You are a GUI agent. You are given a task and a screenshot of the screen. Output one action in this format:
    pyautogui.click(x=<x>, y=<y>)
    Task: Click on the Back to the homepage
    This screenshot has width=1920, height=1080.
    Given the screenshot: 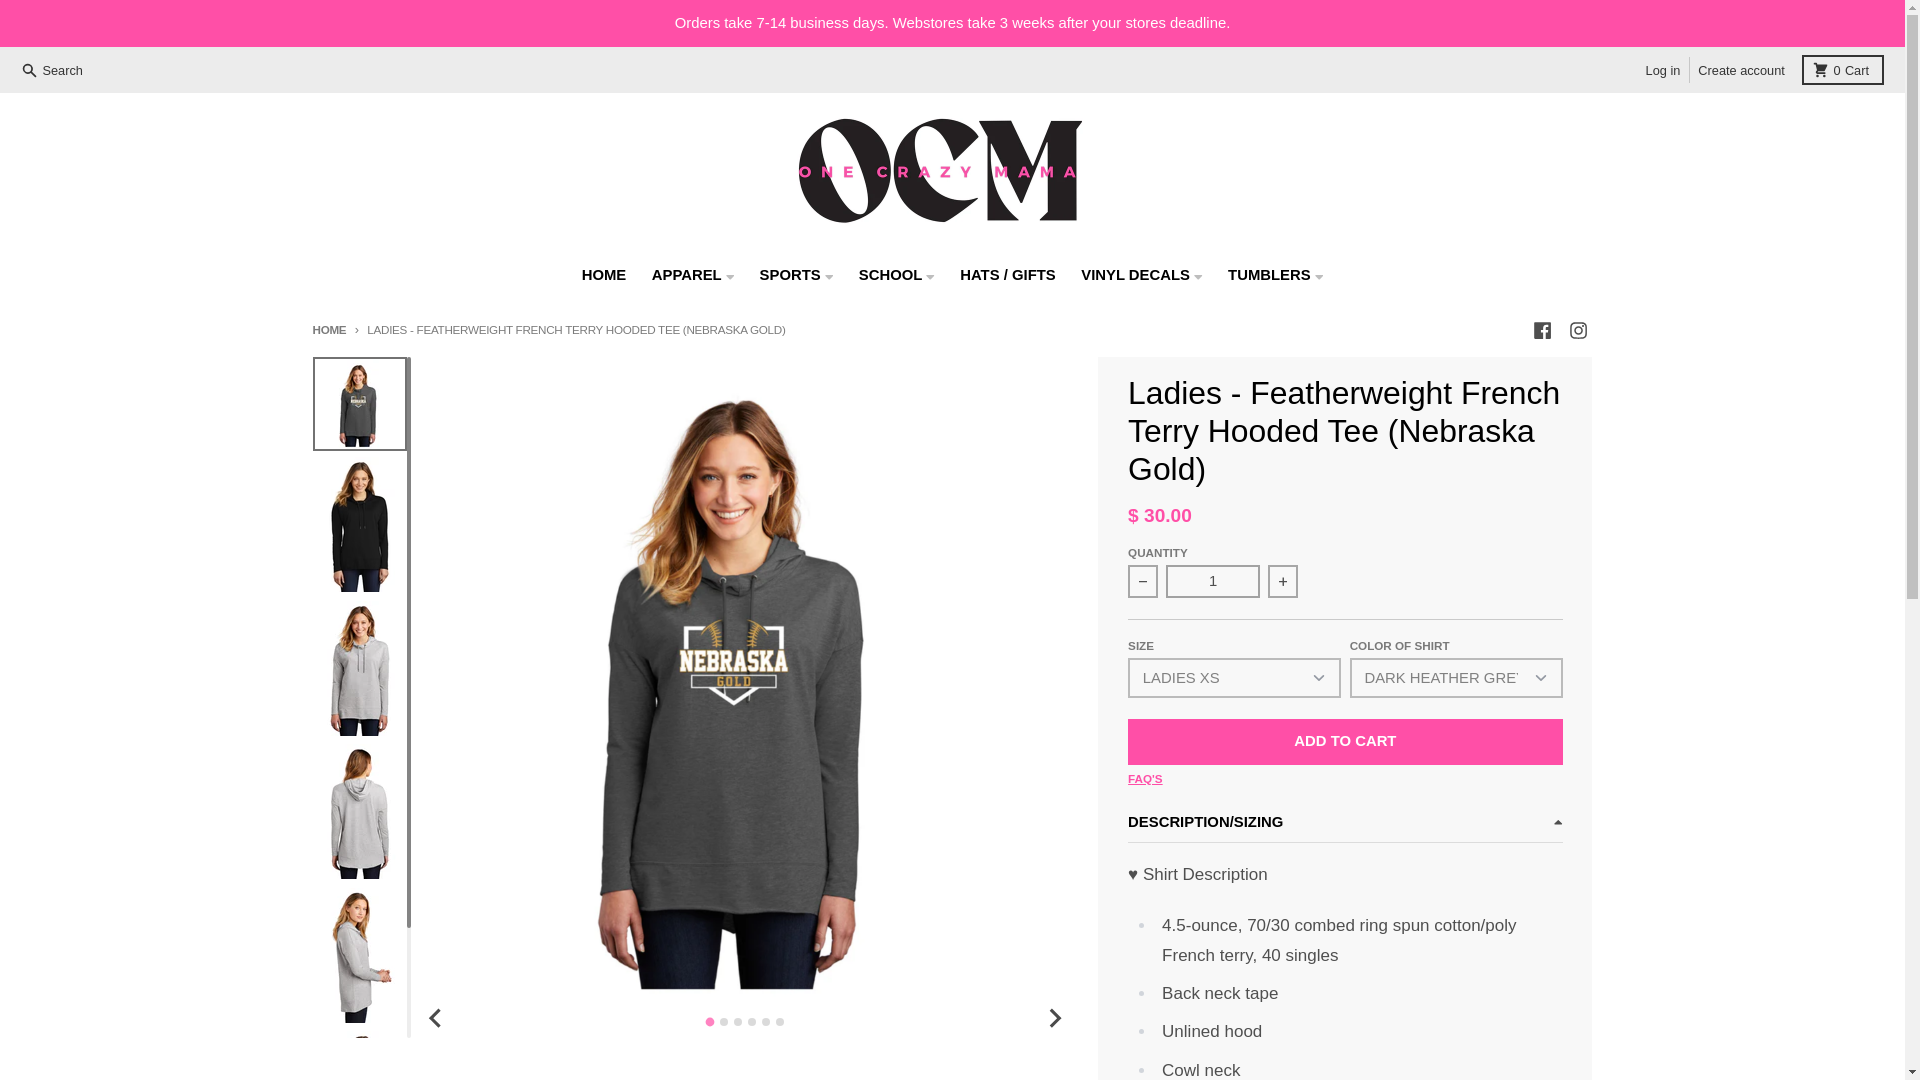 What is the action you would take?
    pyautogui.click(x=328, y=328)
    